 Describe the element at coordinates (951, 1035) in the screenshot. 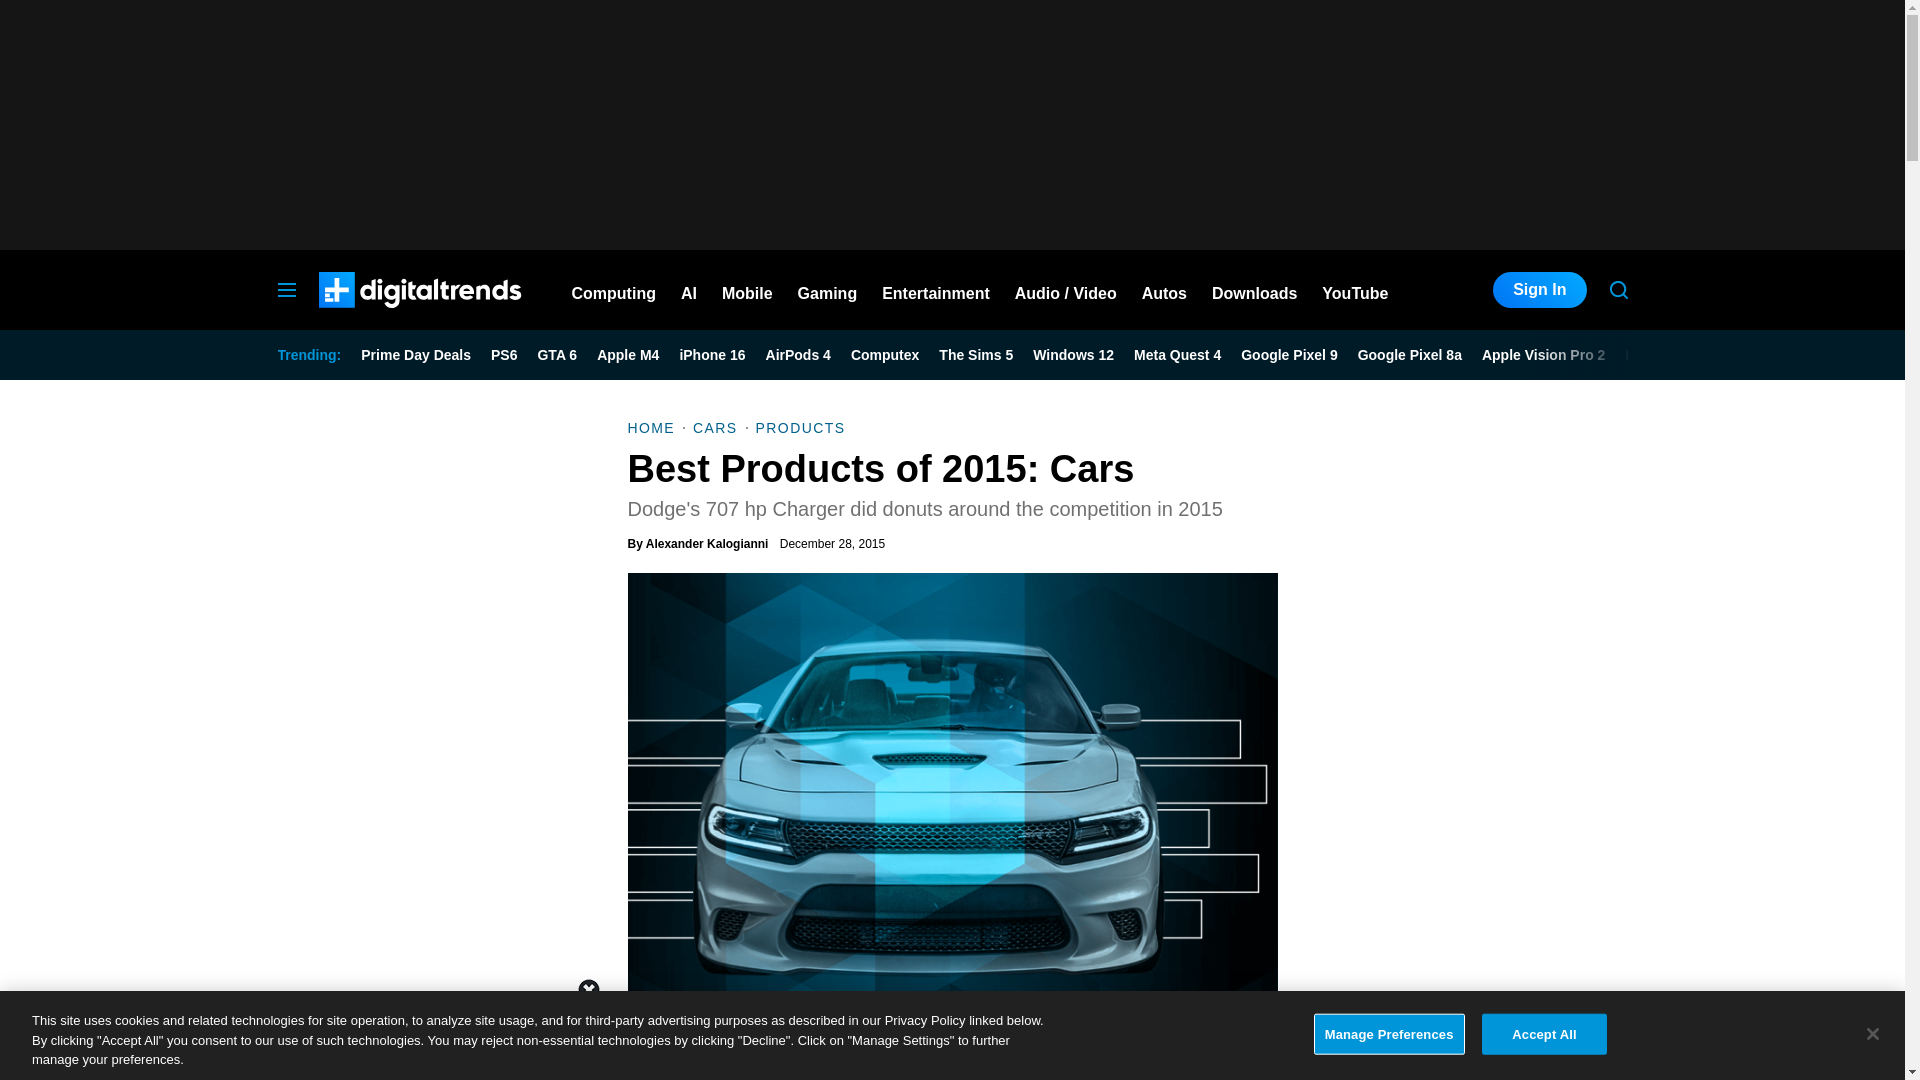

I see `3rd party ad content` at that location.